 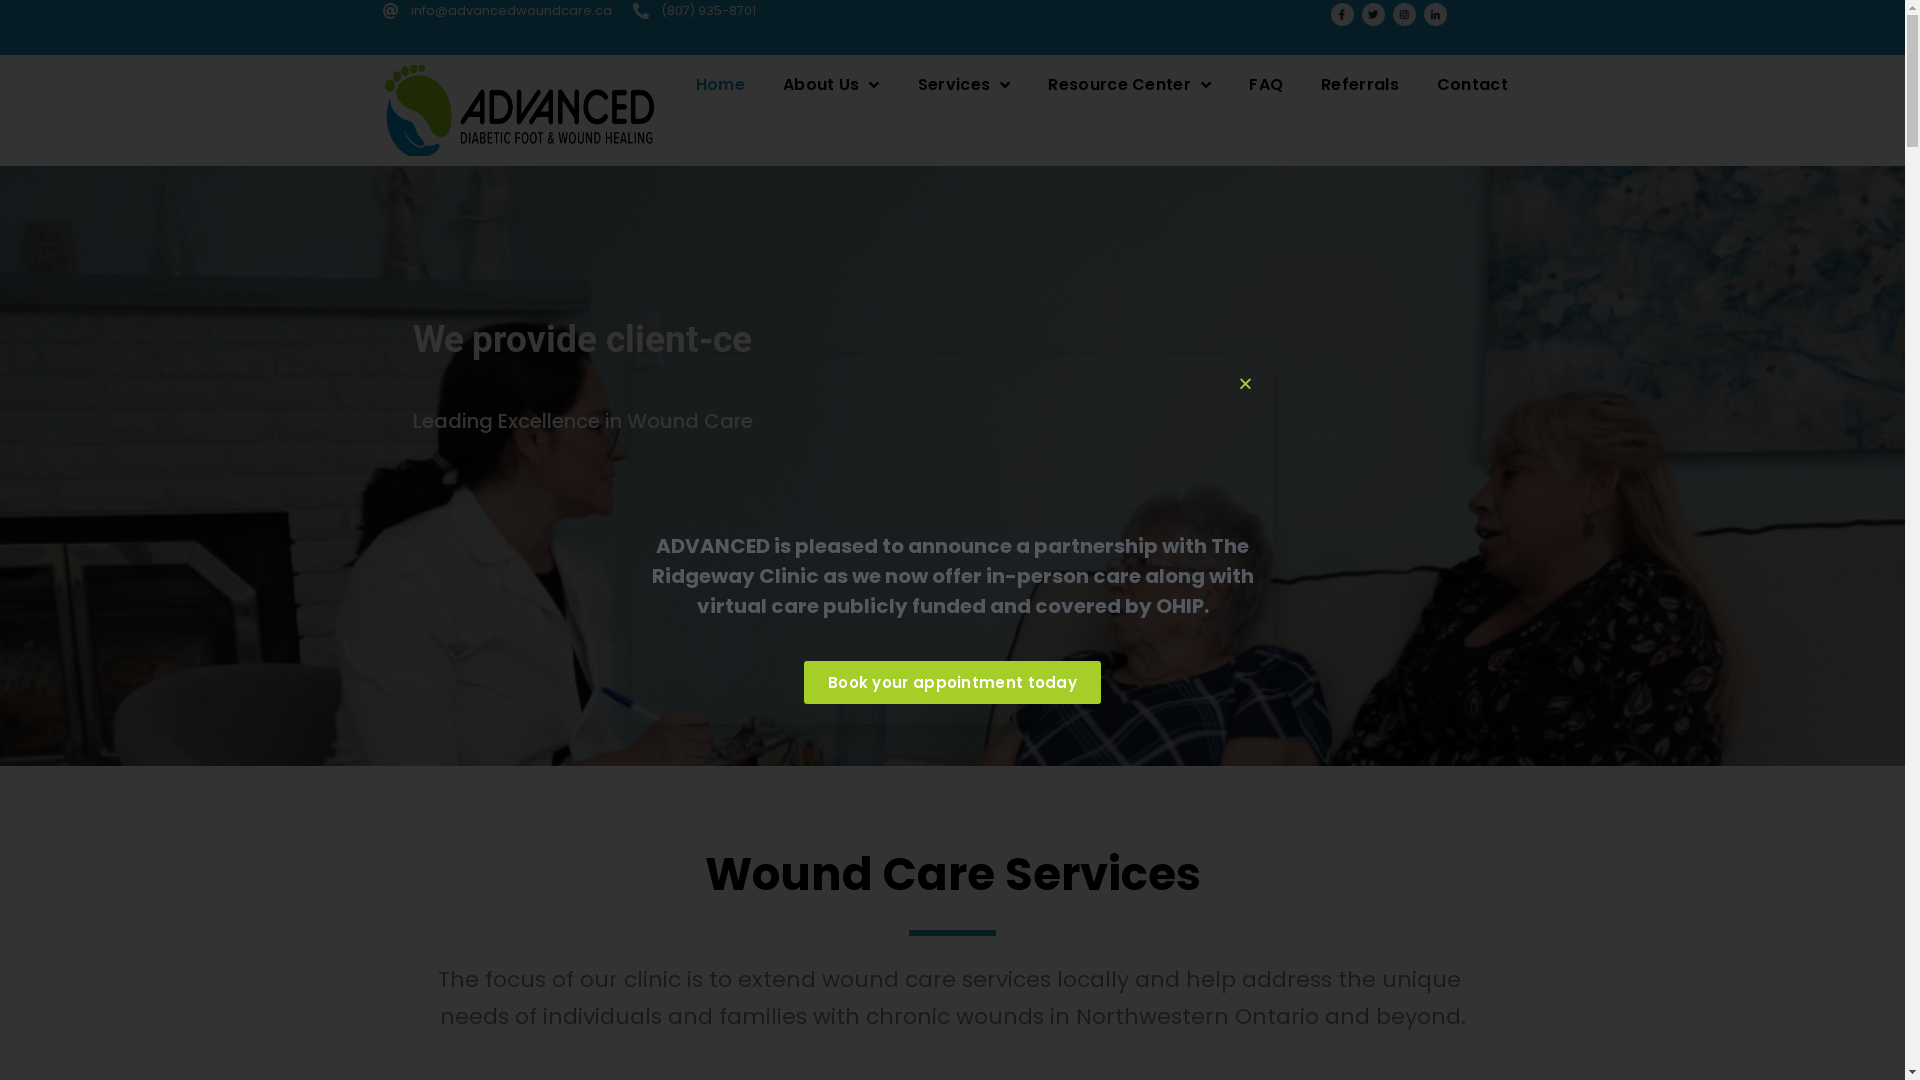 I want to click on Contact, so click(x=1472, y=85).